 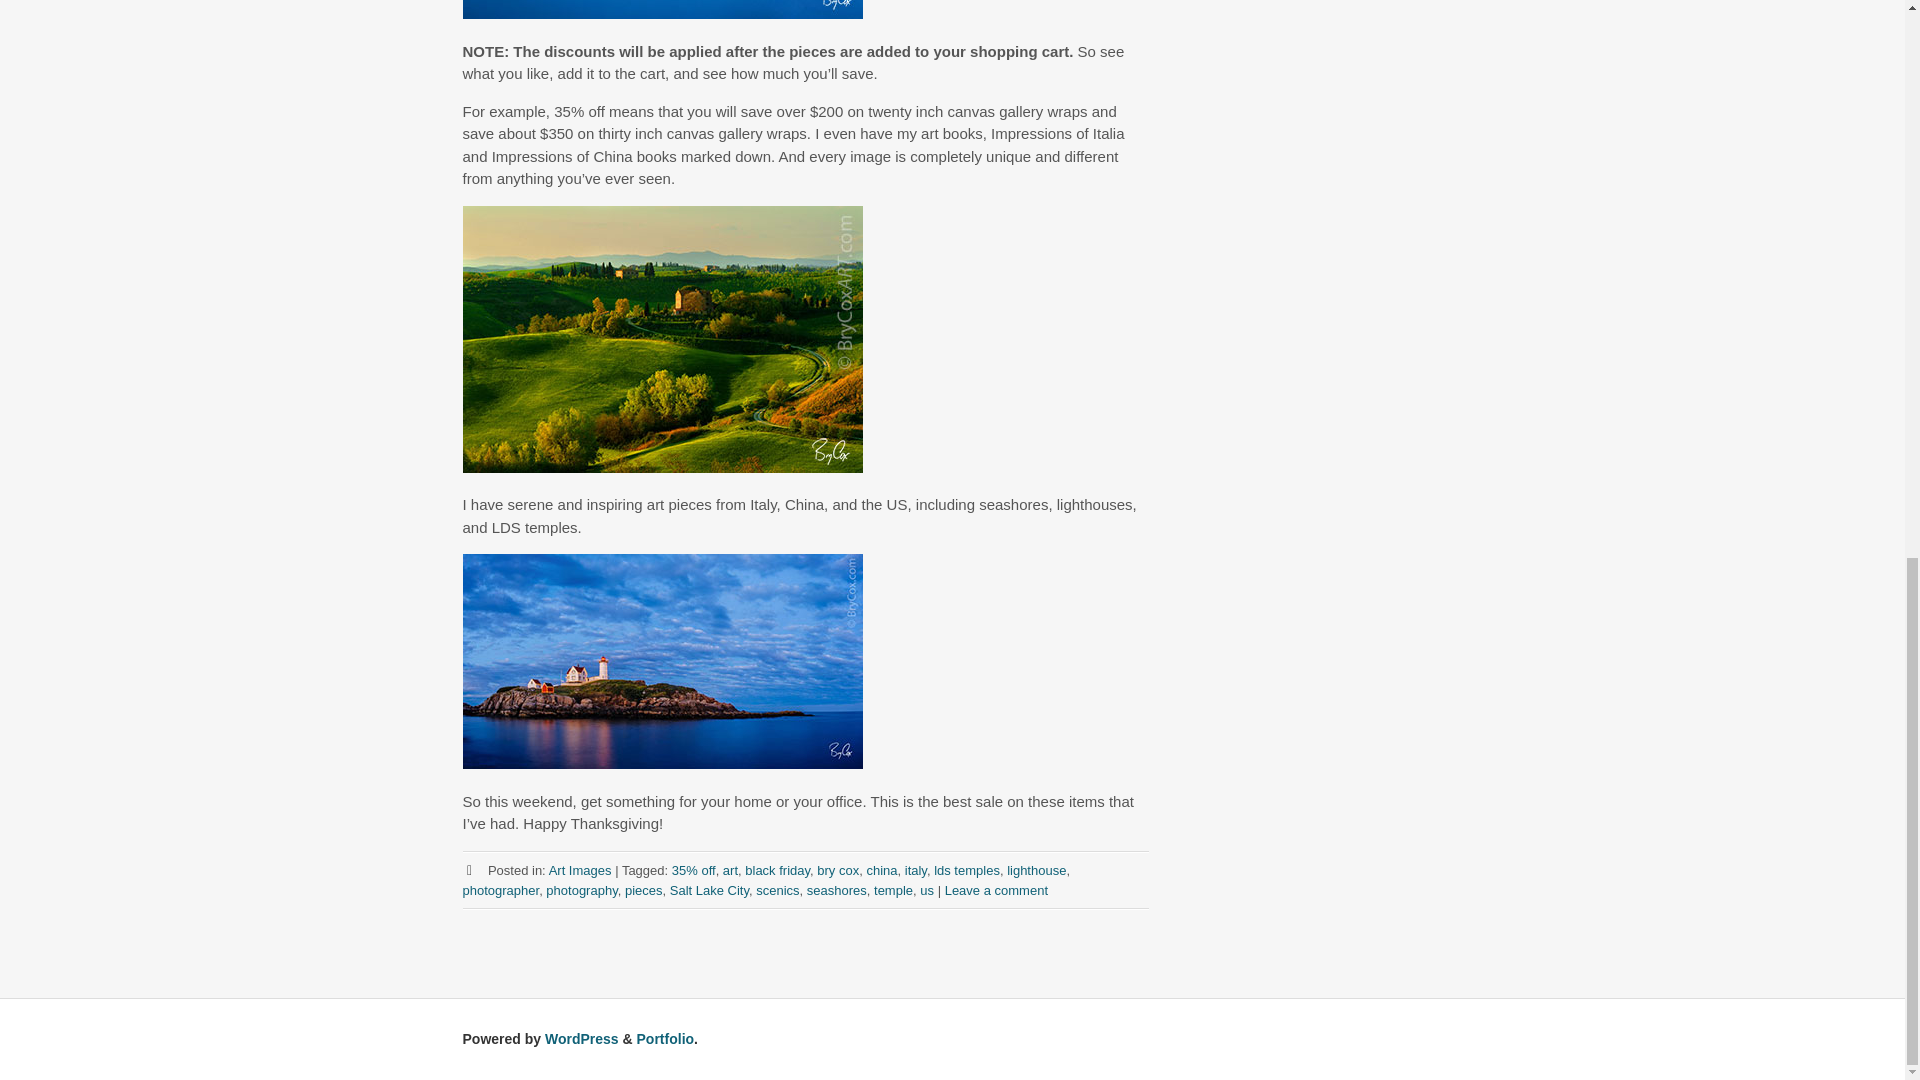 What do you see at coordinates (500, 890) in the screenshot?
I see `photographer` at bounding box center [500, 890].